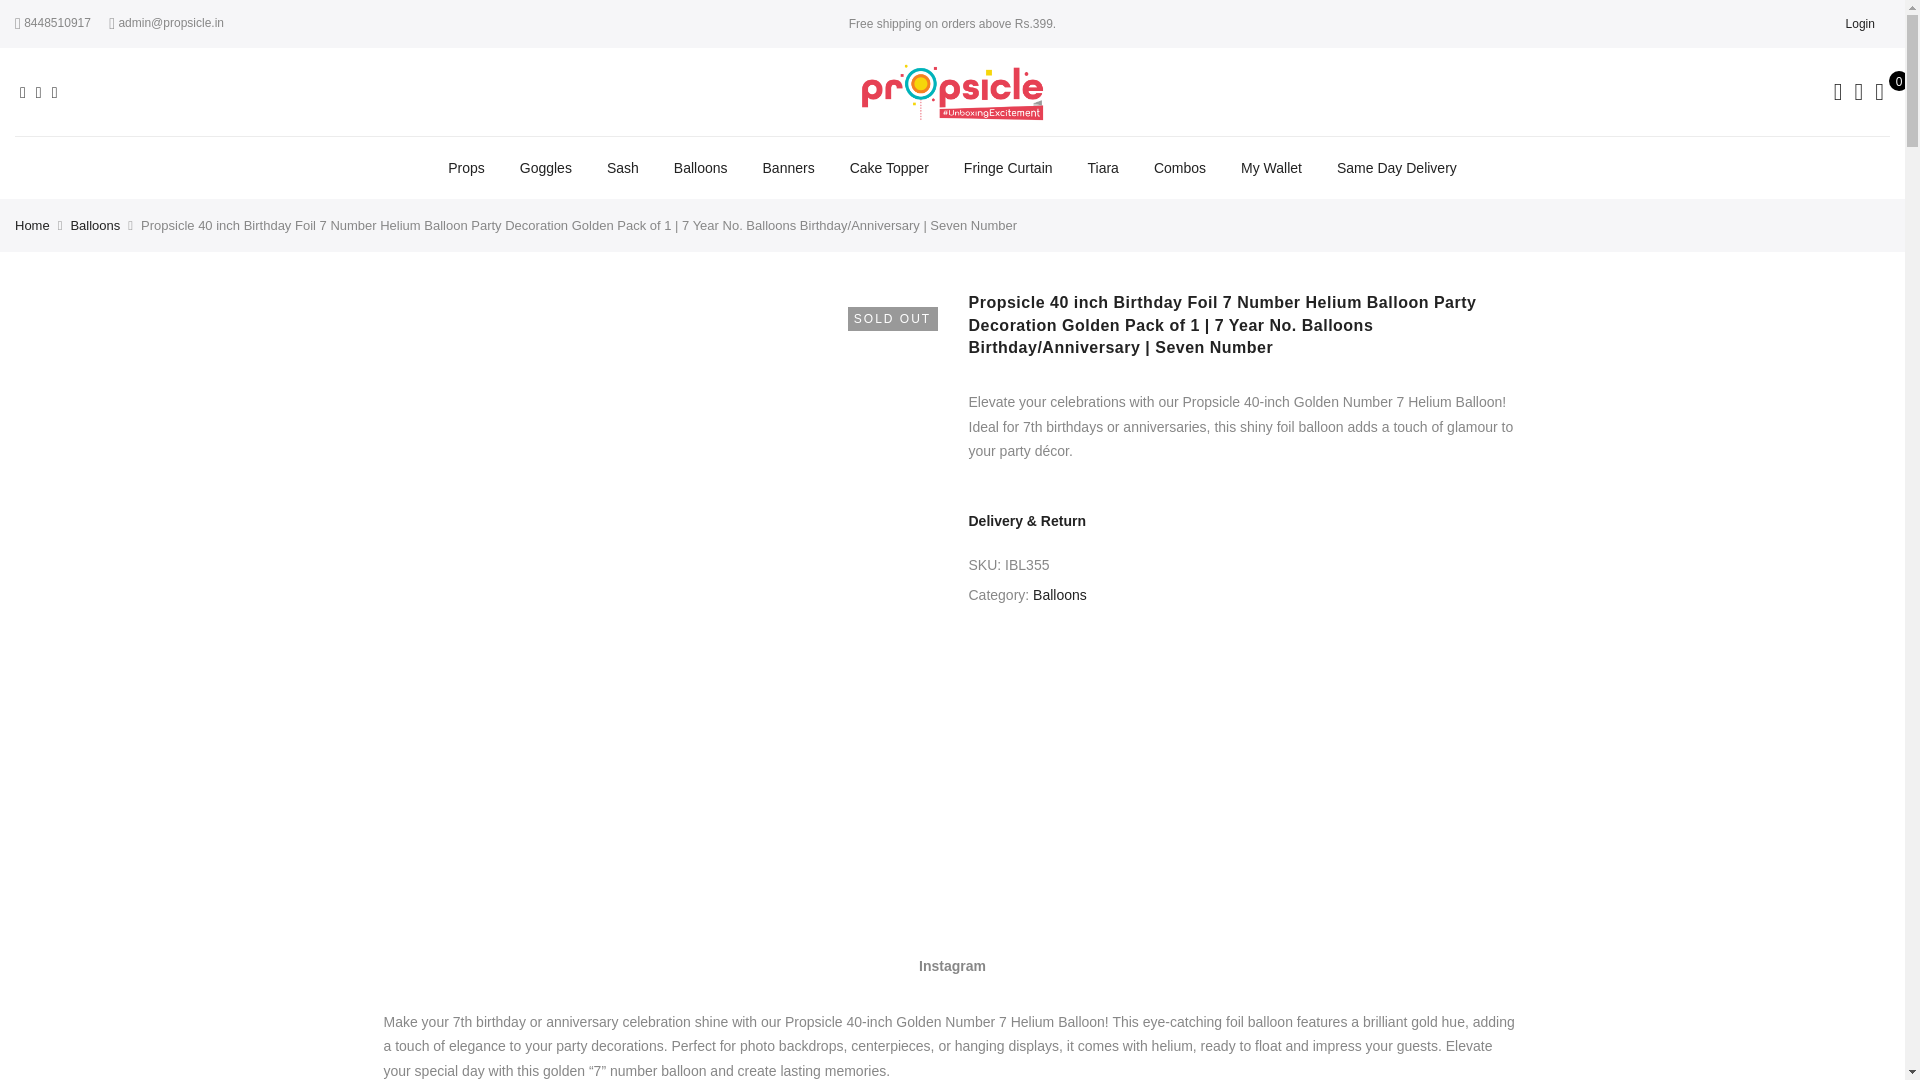  I want to click on Login, so click(1860, 23).